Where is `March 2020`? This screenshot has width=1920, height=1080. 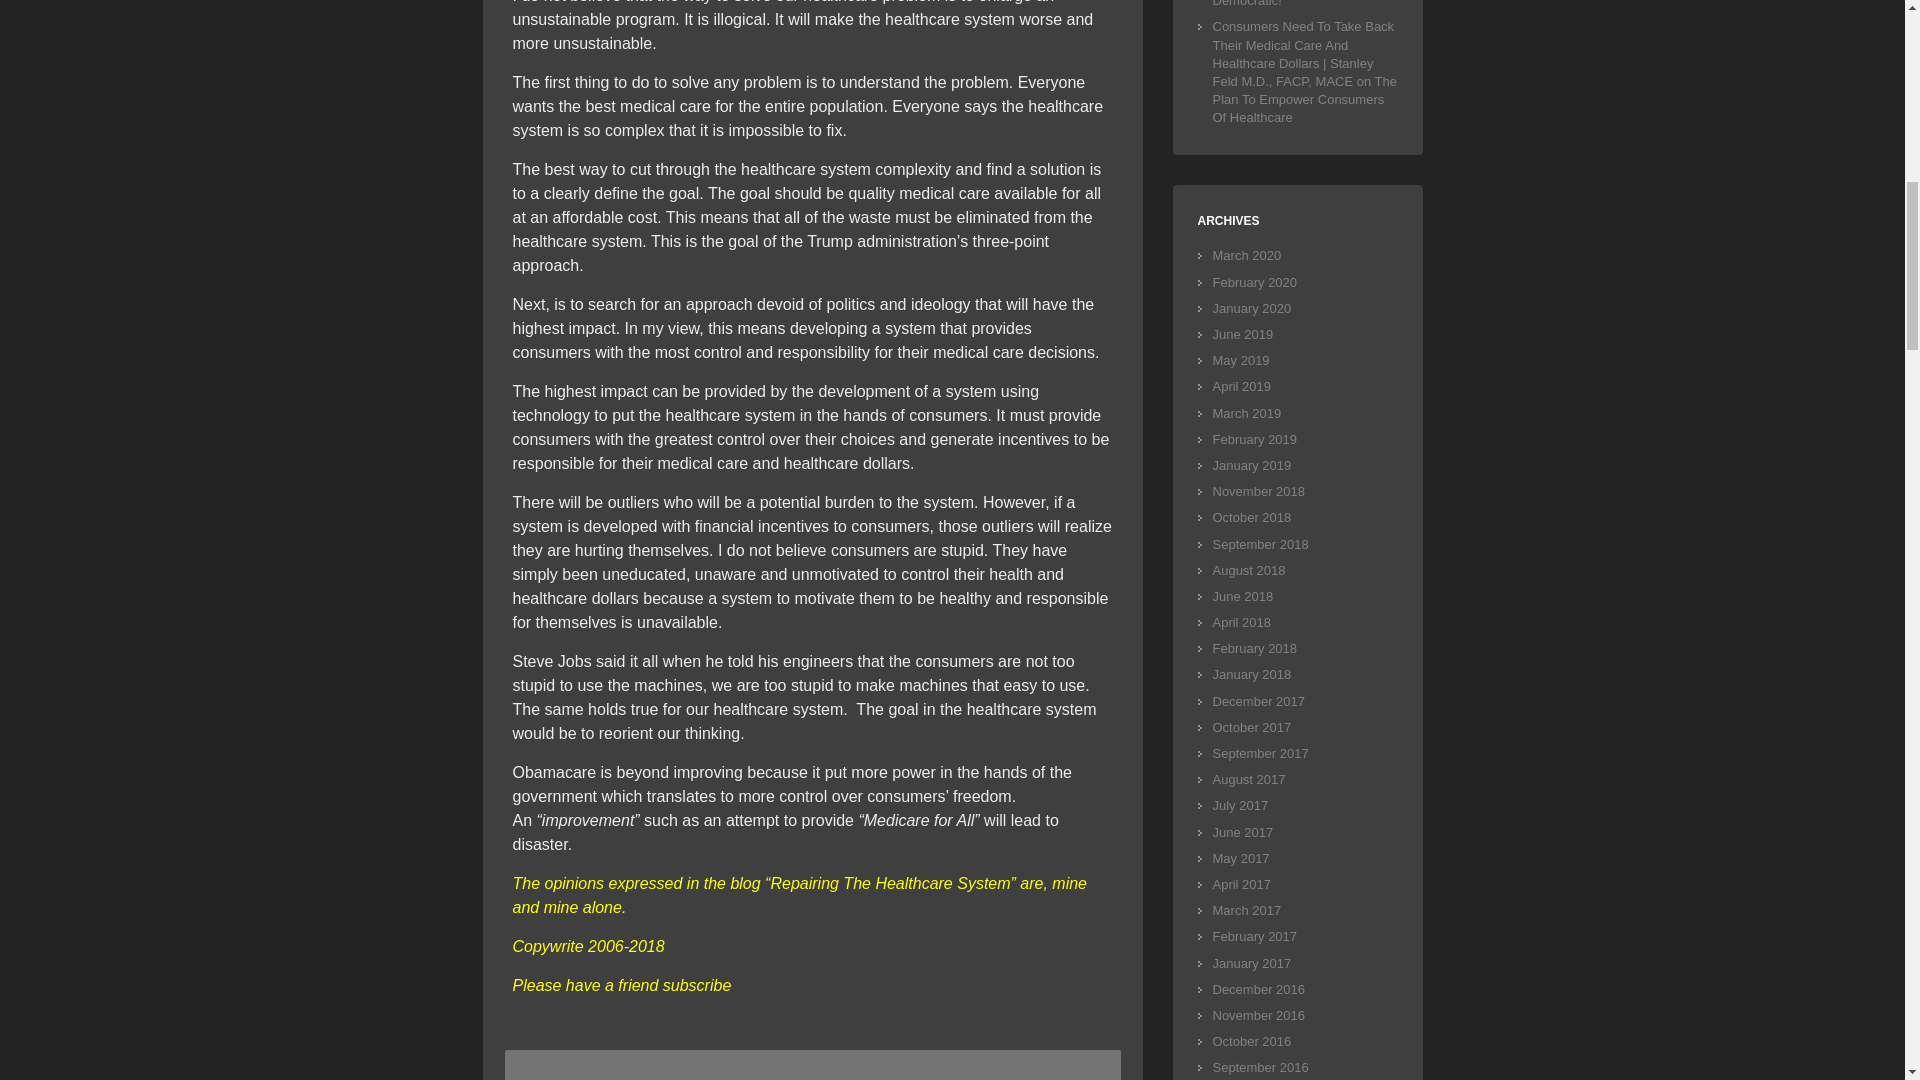 March 2020 is located at coordinates (1246, 256).